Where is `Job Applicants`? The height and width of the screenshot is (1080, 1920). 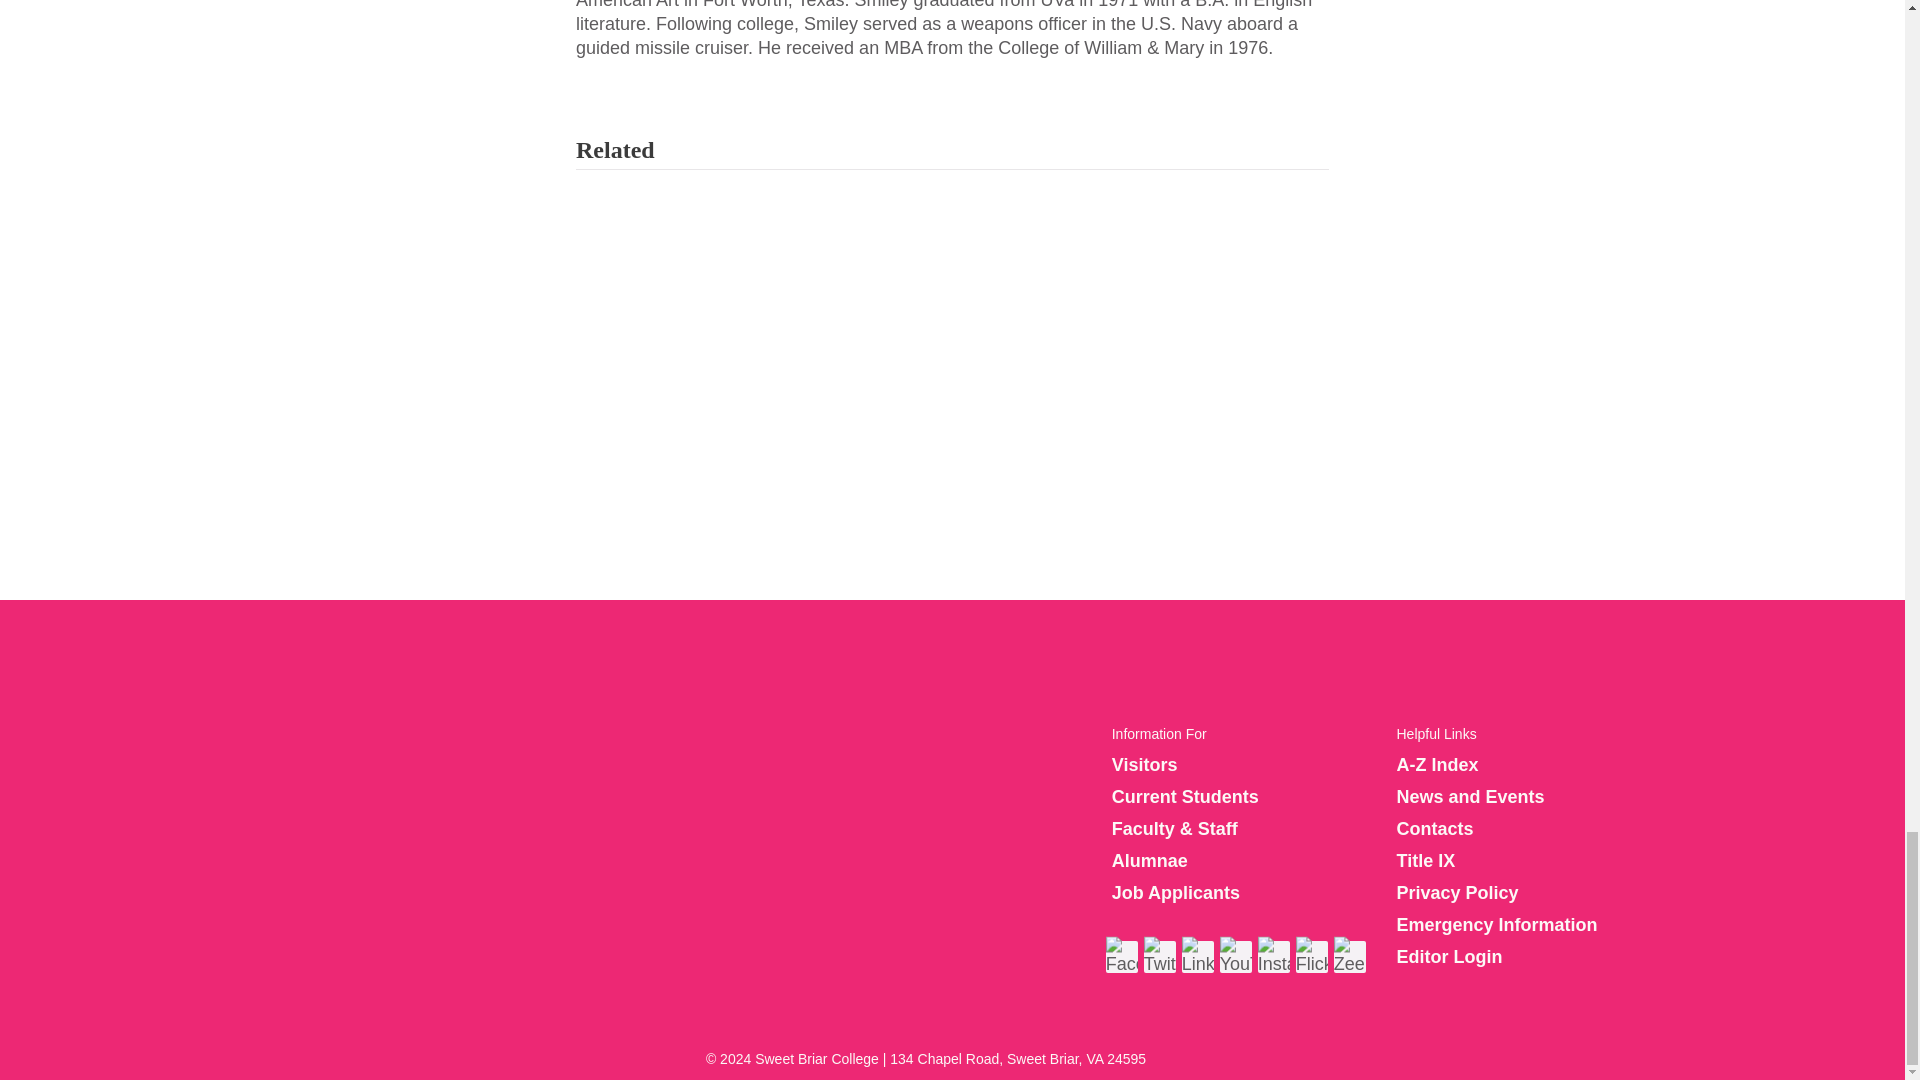
Job Applicants is located at coordinates (1176, 892).